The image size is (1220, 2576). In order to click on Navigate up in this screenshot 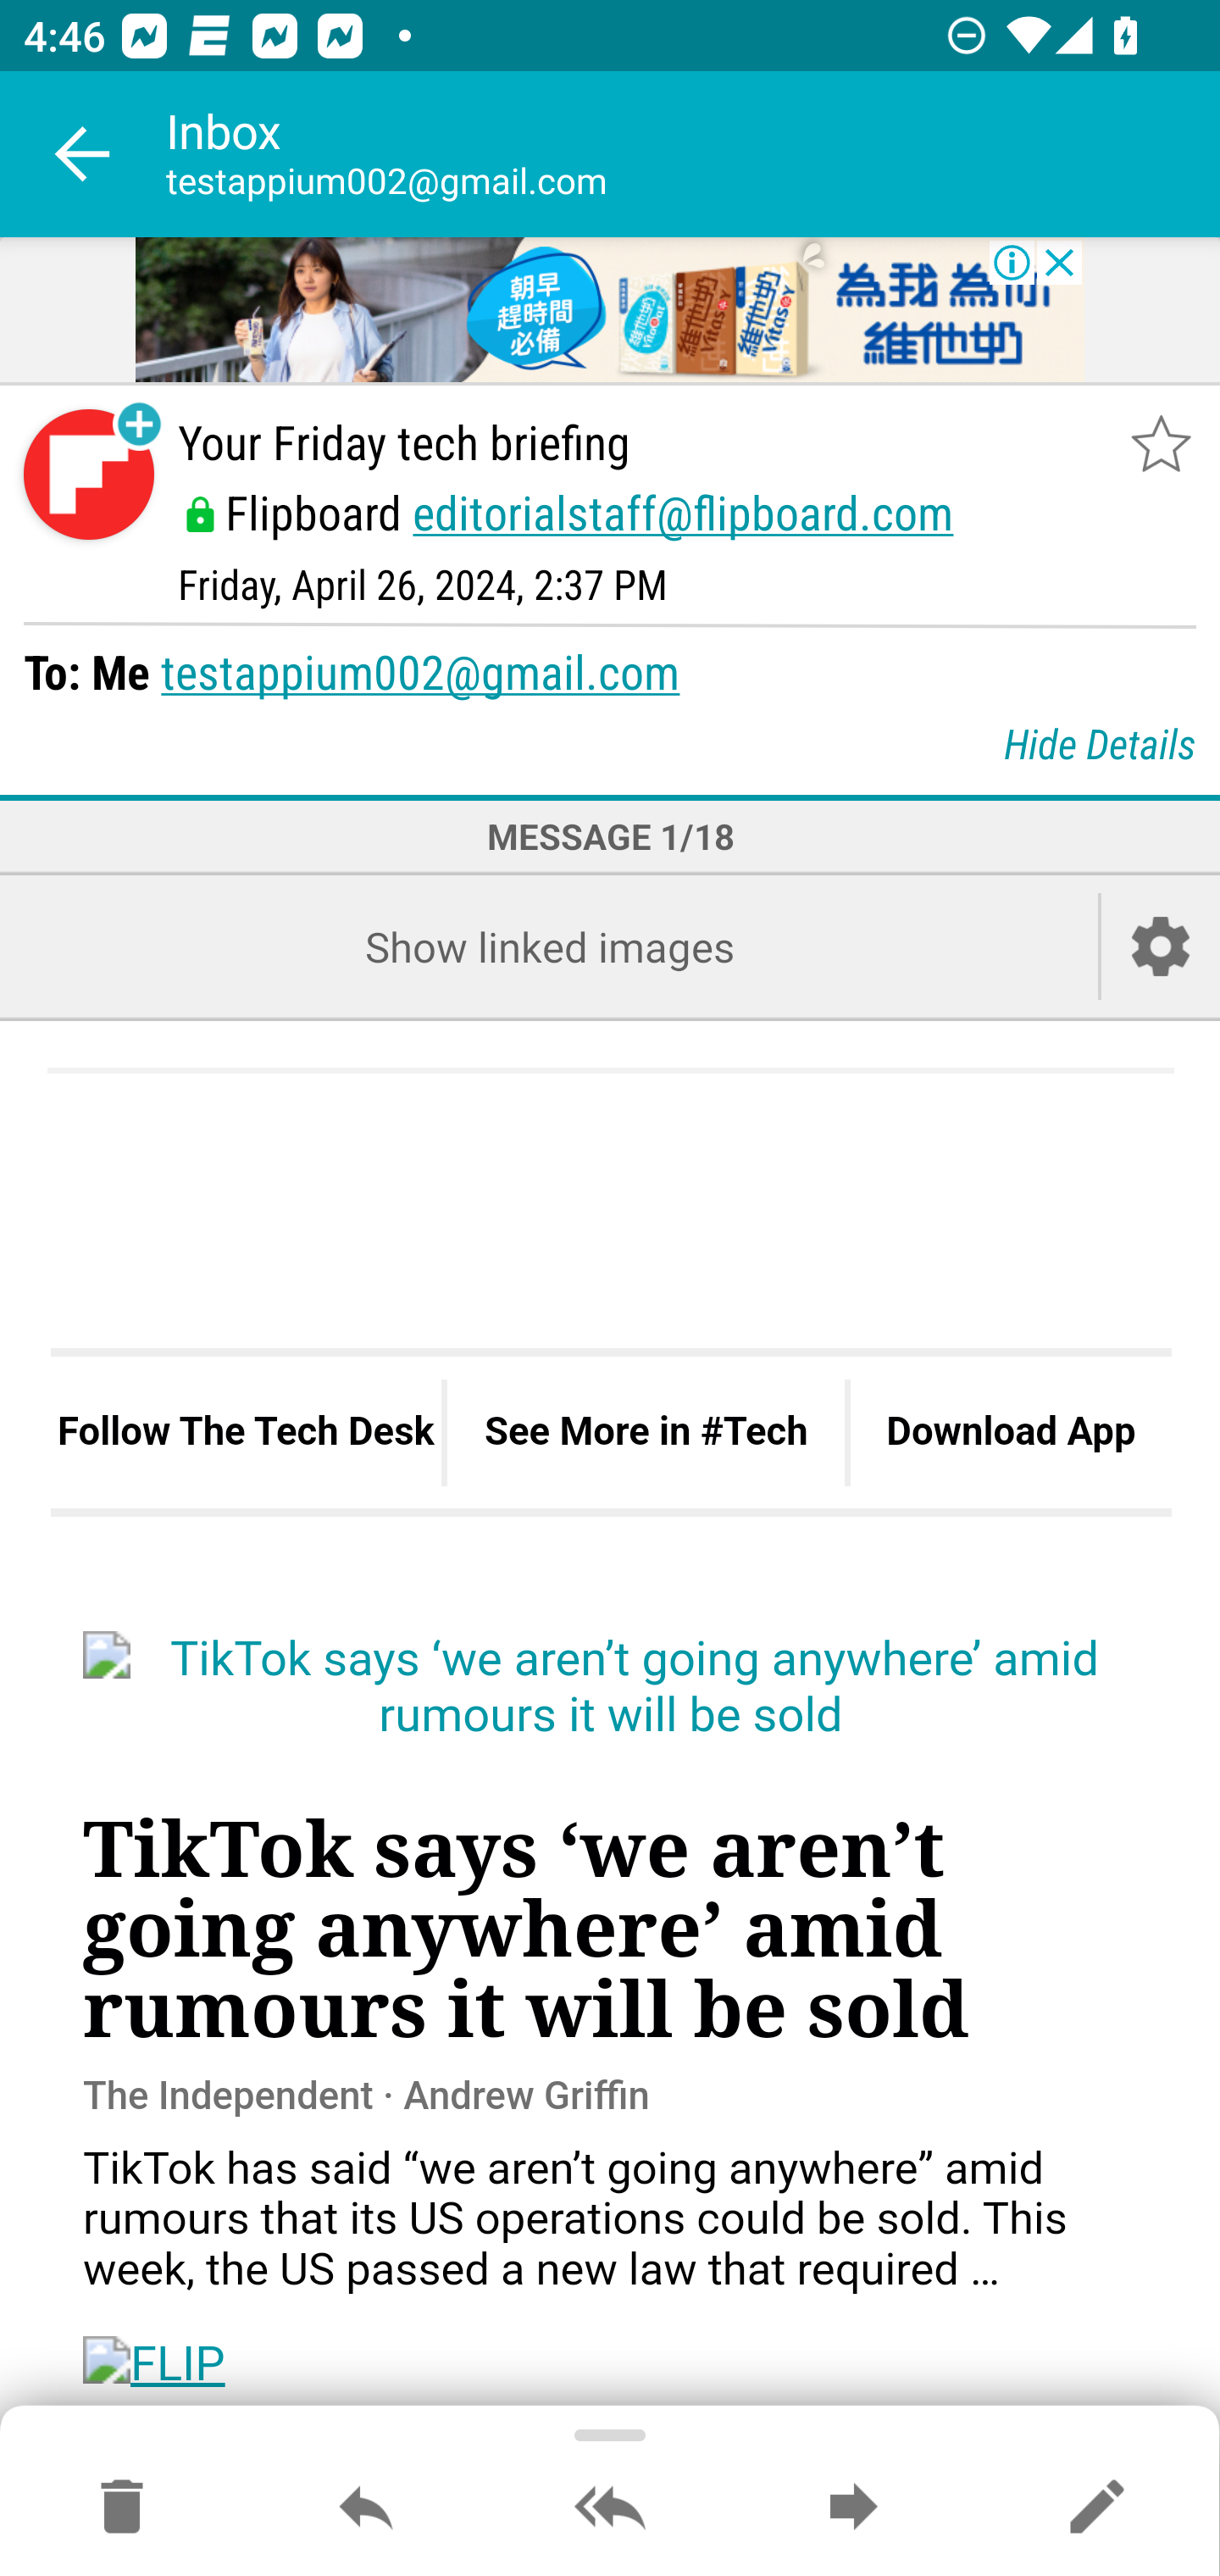, I will do `click(83, 154)`.